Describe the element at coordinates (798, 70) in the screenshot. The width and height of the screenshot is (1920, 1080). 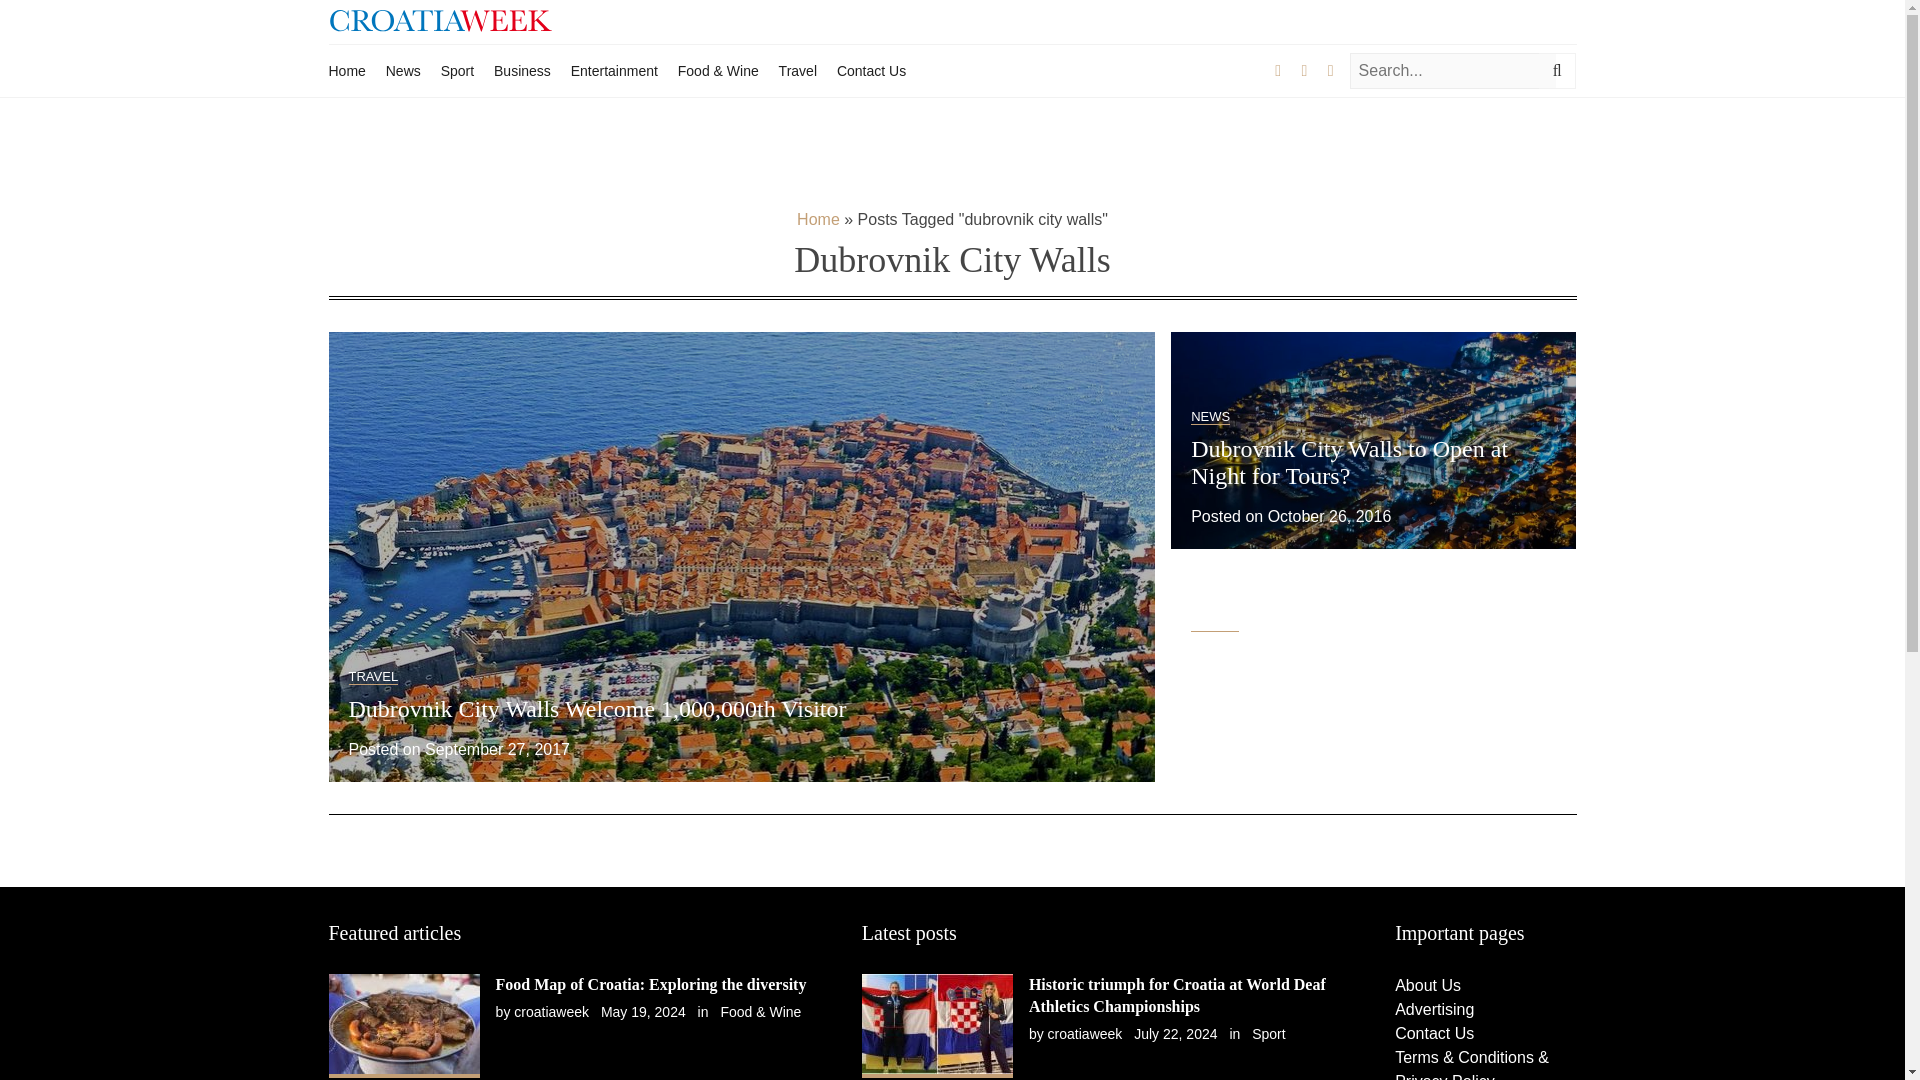
I see `Travel` at that location.